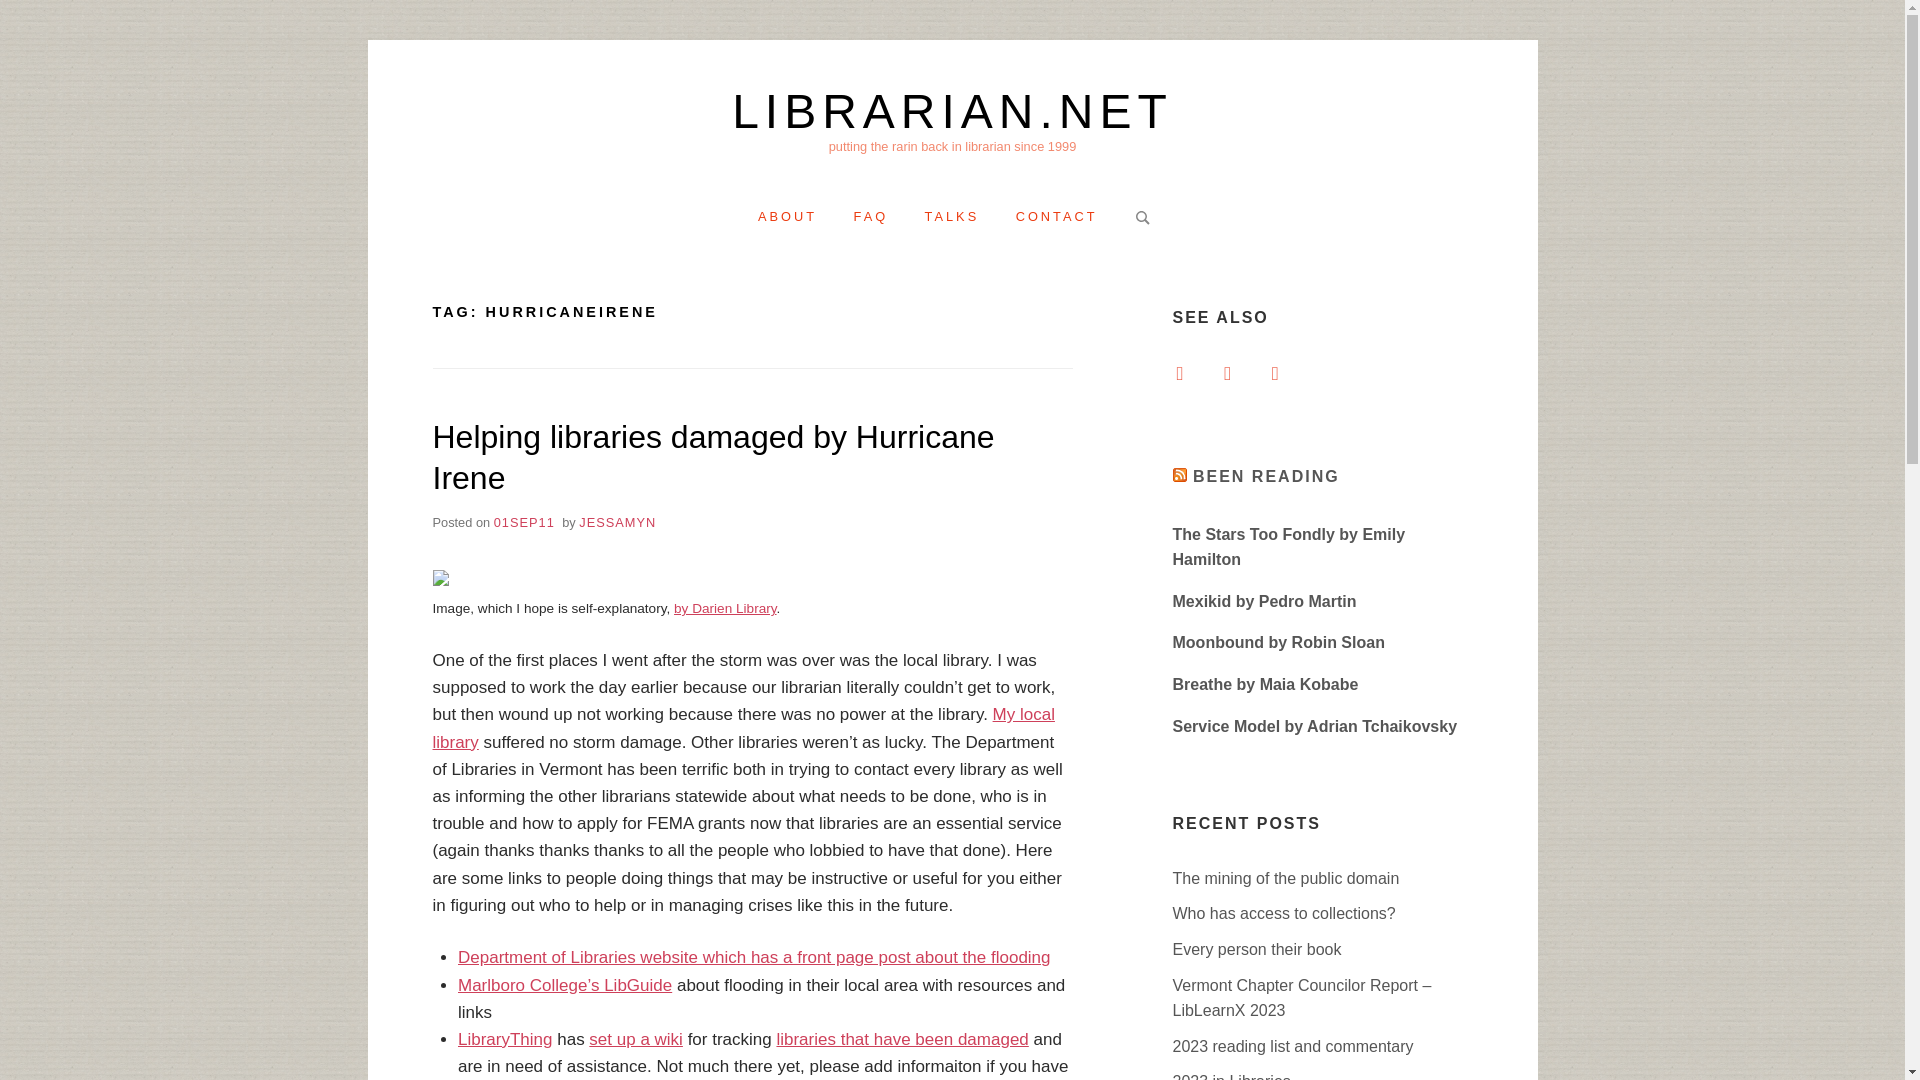 This screenshot has height=1080, width=1920. I want to click on My local library, so click(743, 728).